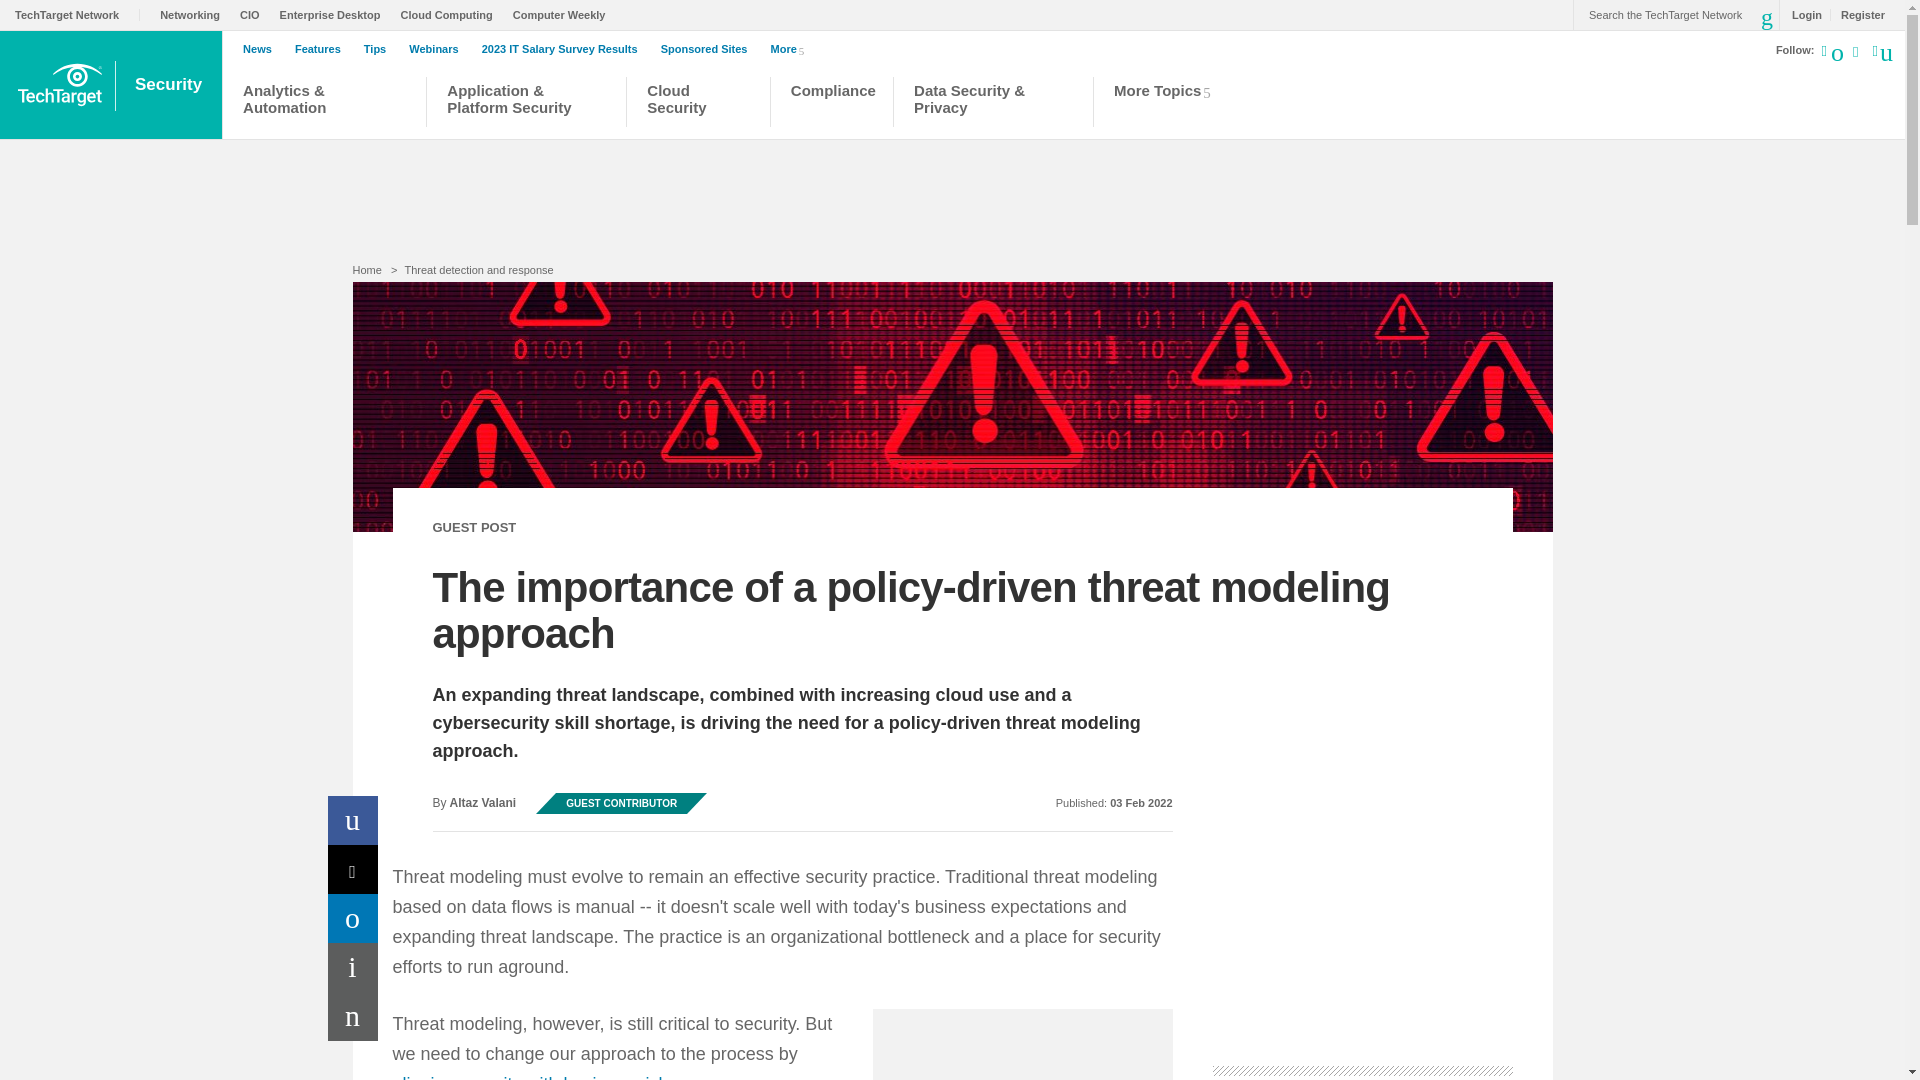 The image size is (1920, 1080). Describe the element at coordinates (564, 14) in the screenshot. I see `Computer Weekly` at that location.